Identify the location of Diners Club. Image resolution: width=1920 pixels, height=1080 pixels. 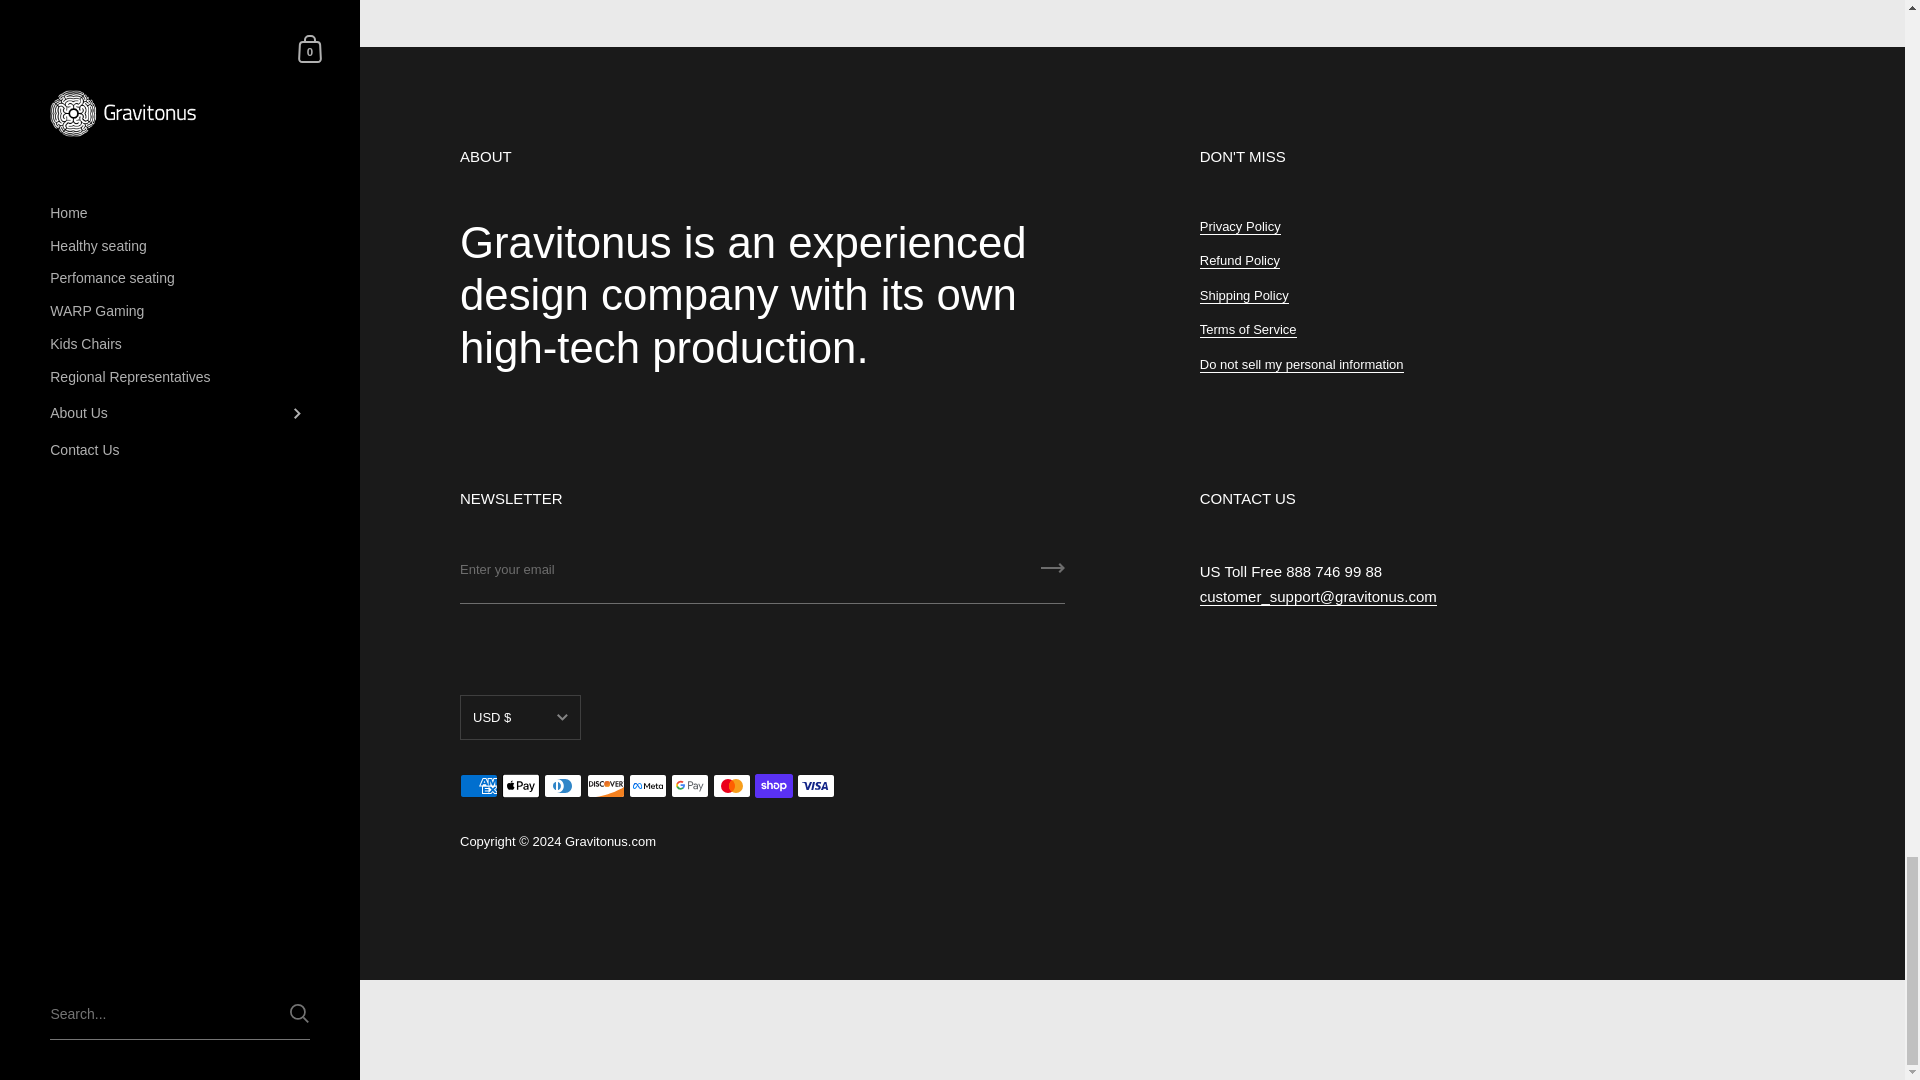
(562, 786).